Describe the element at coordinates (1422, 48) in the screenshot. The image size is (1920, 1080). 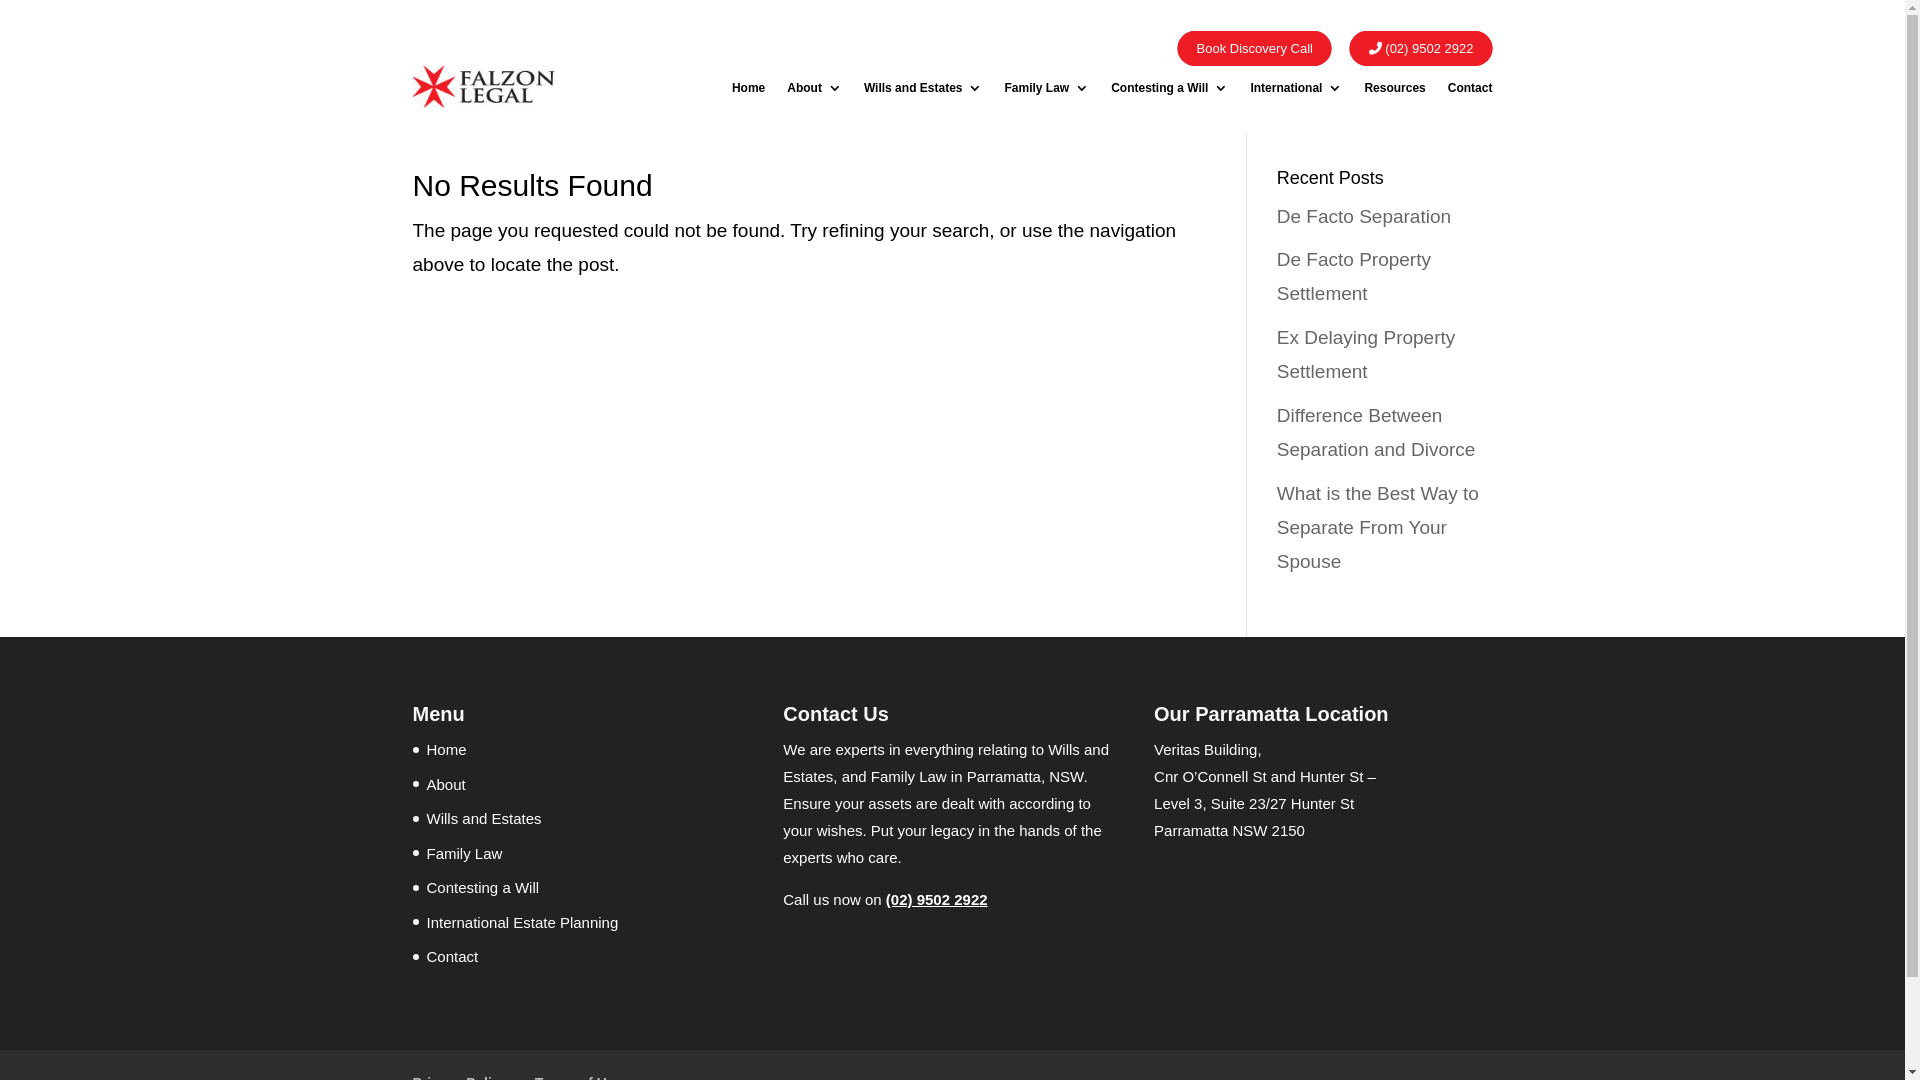
I see `(02) 9502 2922` at that location.